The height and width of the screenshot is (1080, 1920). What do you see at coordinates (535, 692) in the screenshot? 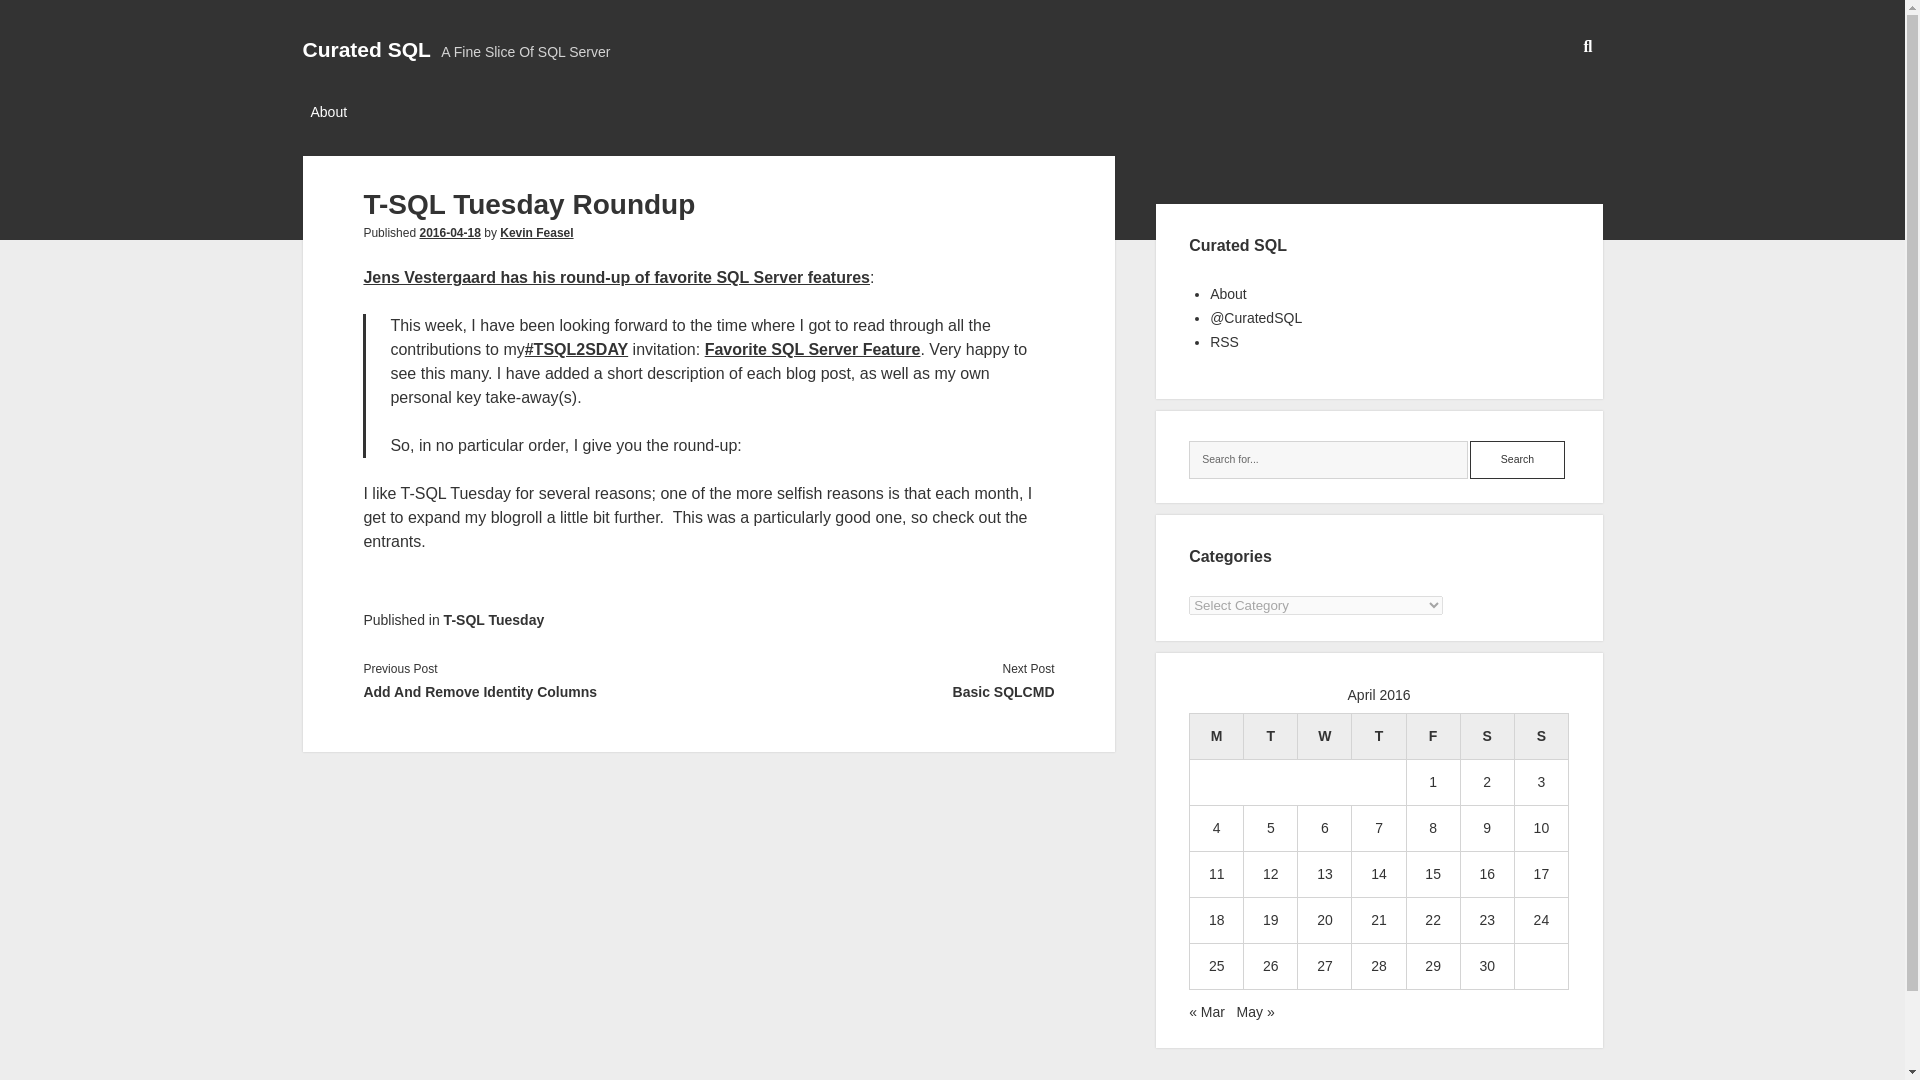
I see `Add And Remove Identity Columns` at bounding box center [535, 692].